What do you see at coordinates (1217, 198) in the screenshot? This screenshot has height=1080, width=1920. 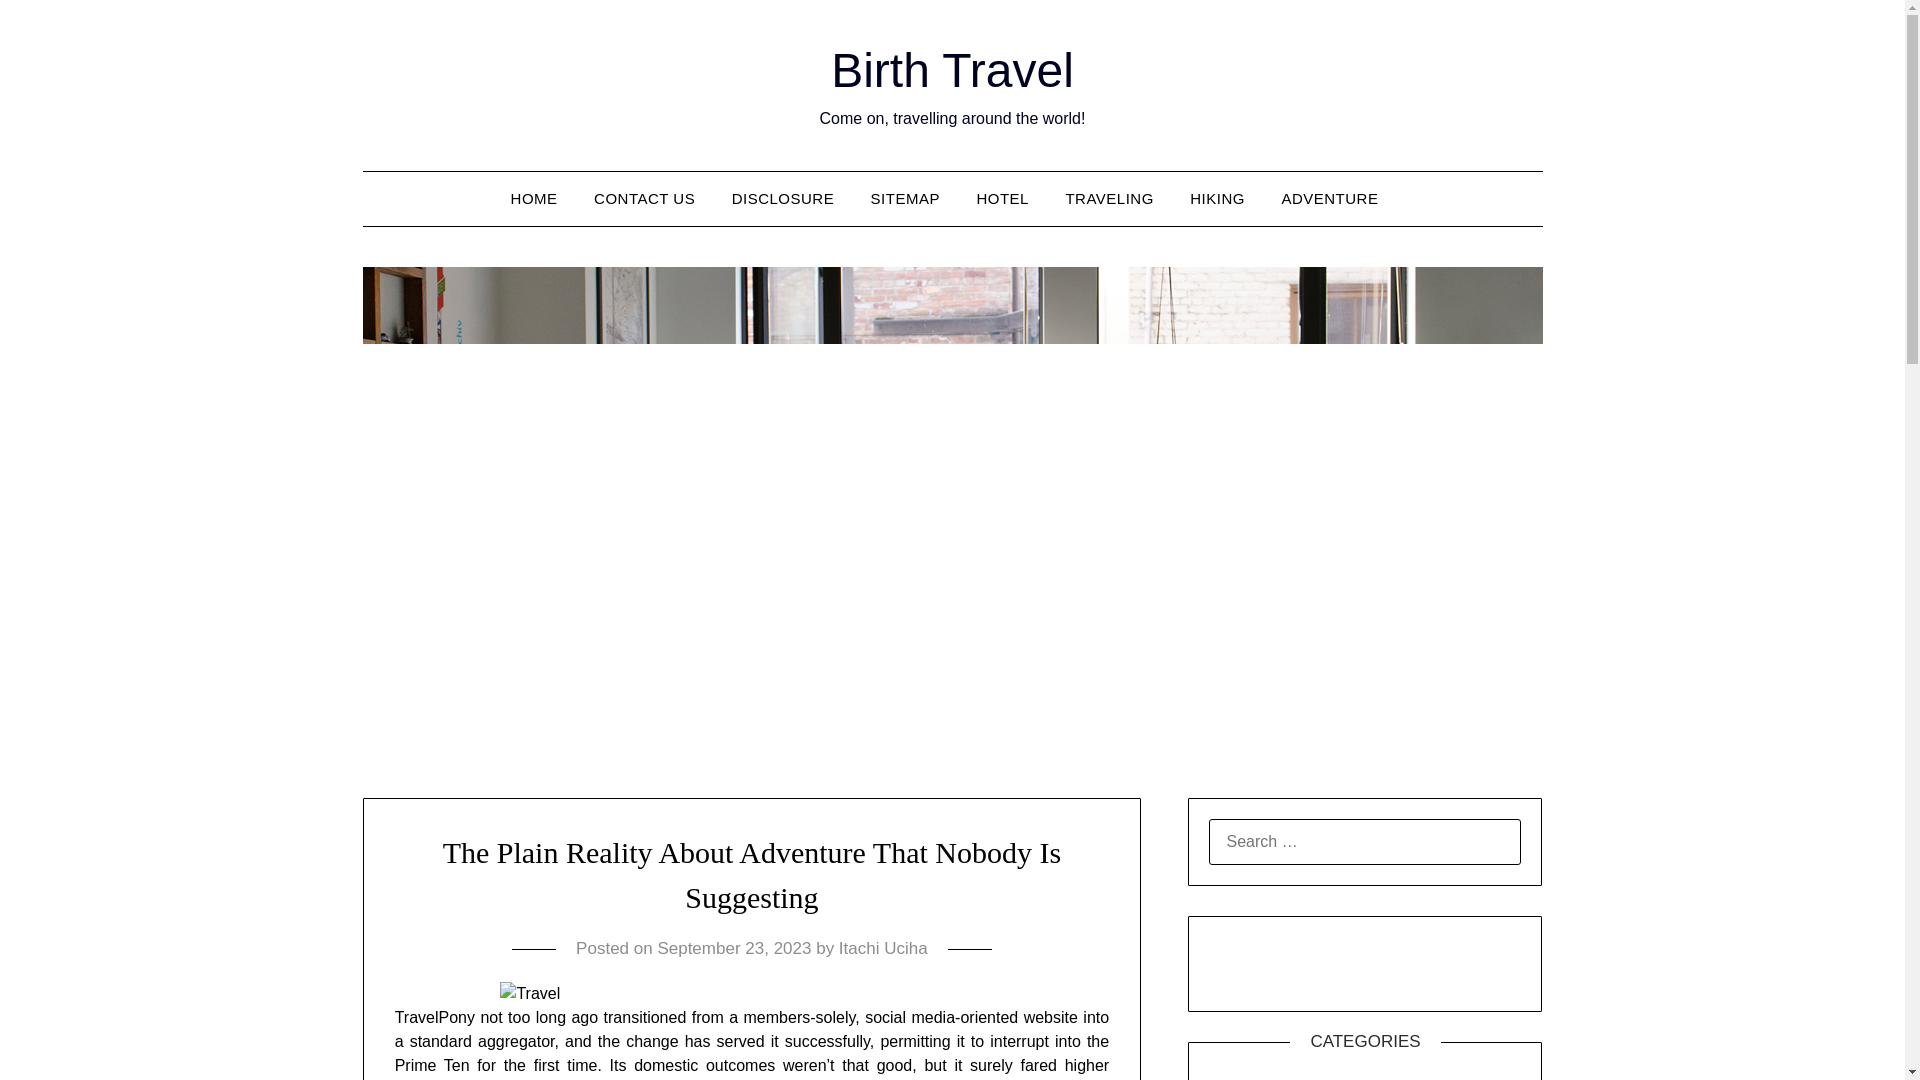 I see `HIKING` at bounding box center [1217, 198].